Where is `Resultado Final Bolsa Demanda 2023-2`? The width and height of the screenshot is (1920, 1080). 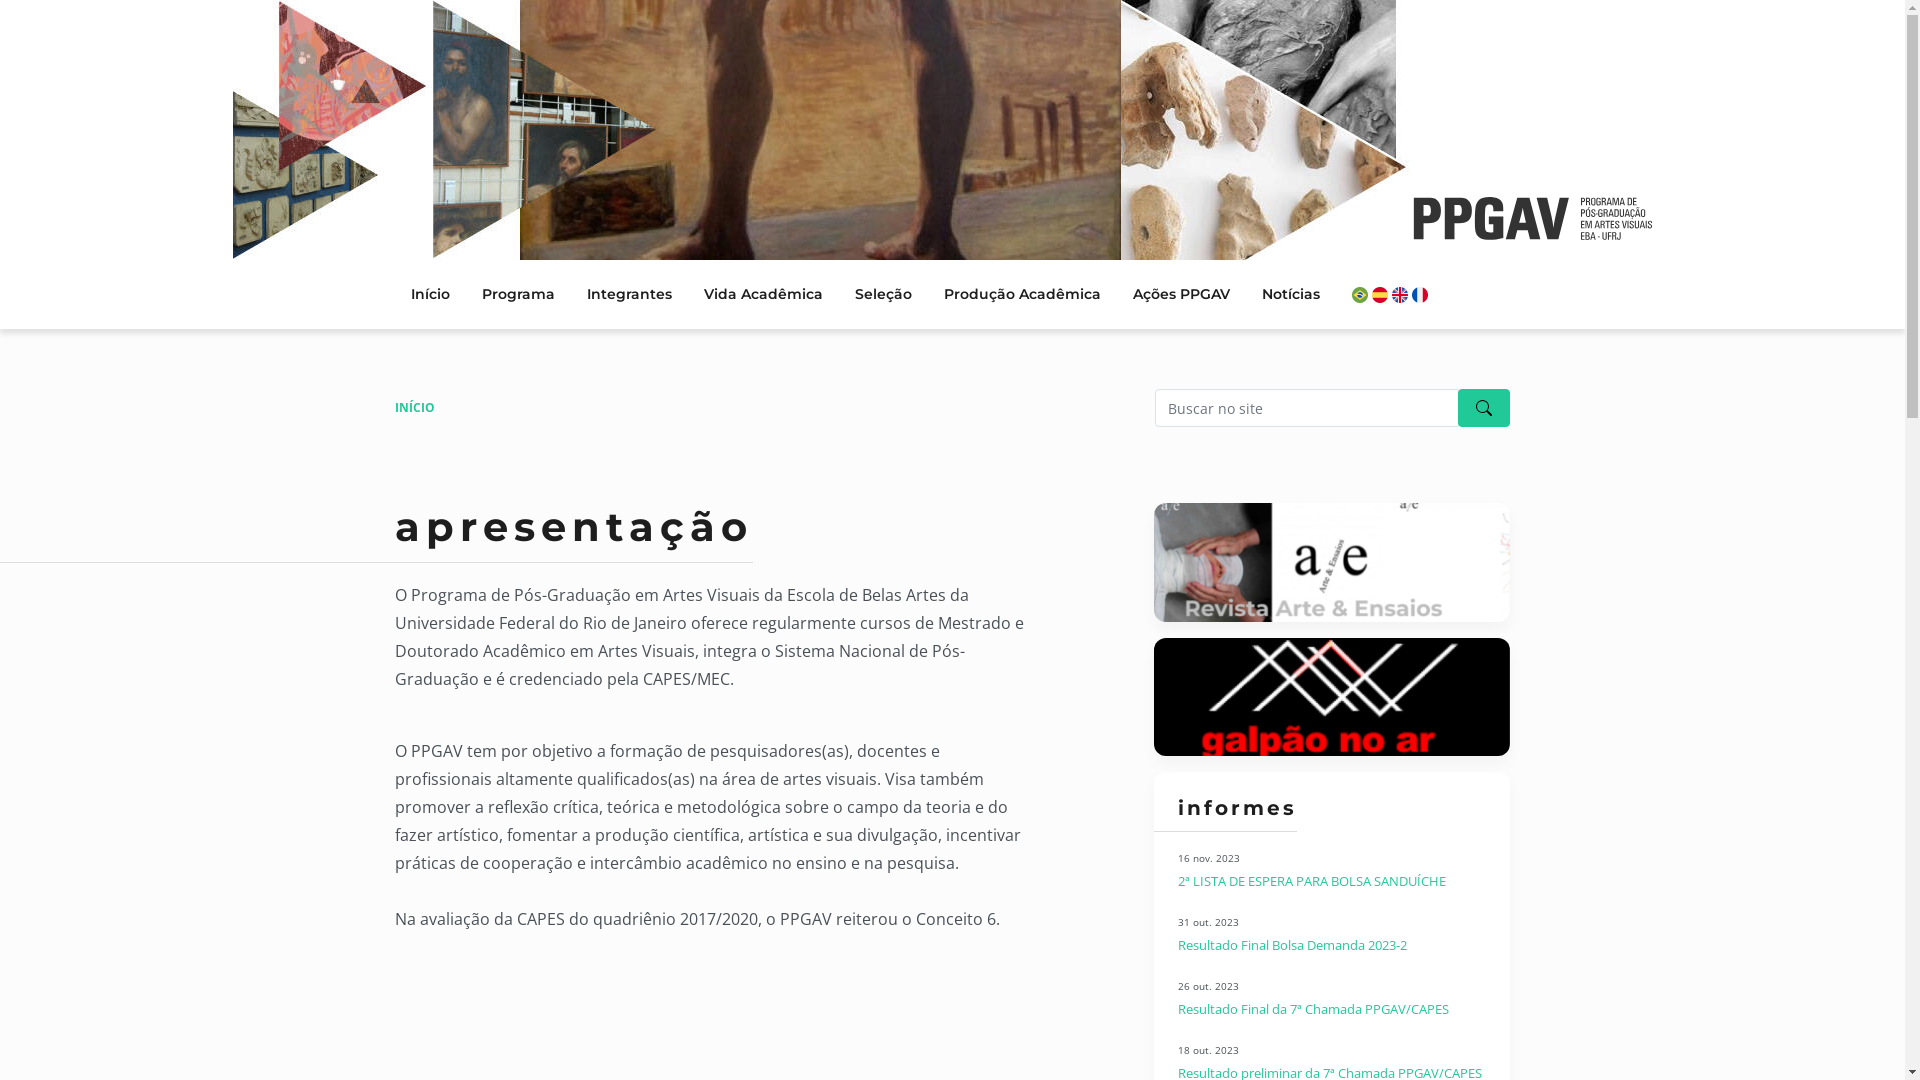
Resultado Final Bolsa Demanda 2023-2 is located at coordinates (1292, 945).